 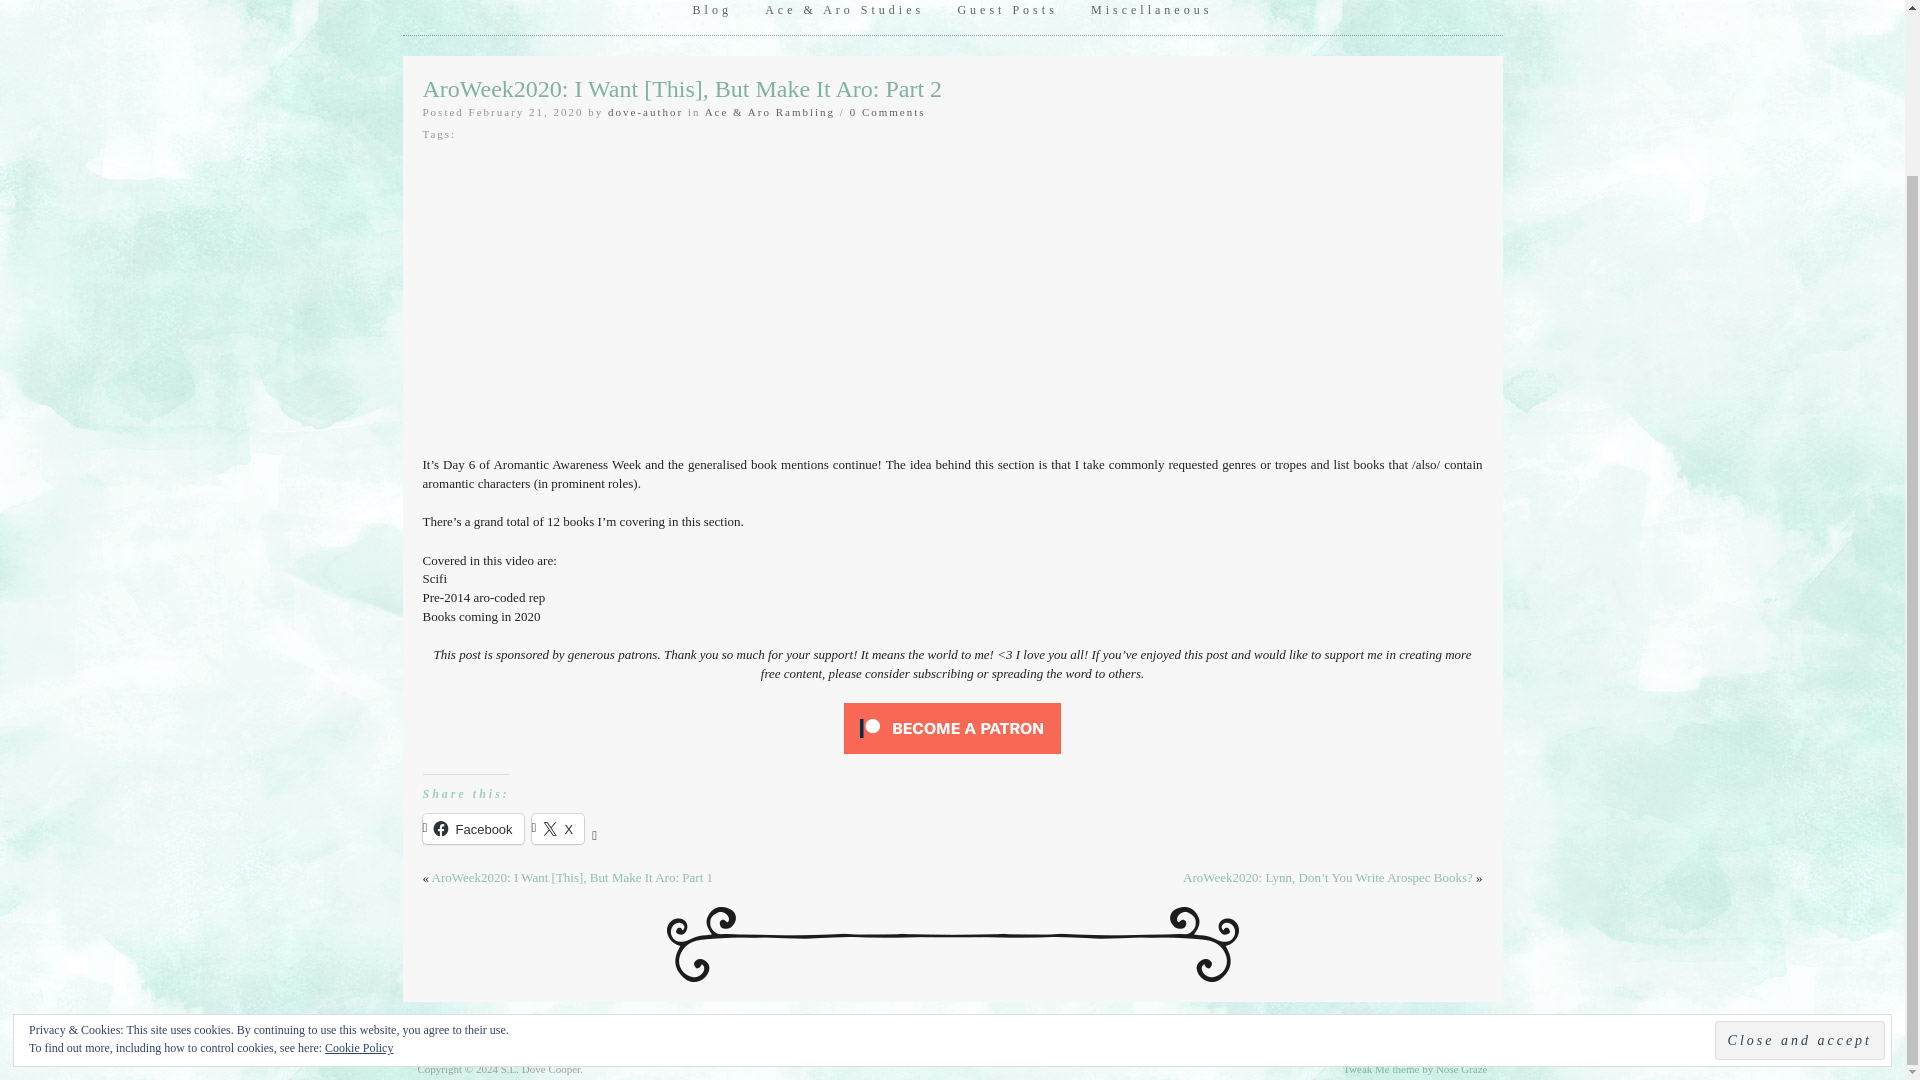 I want to click on Facebook, so click(x=472, y=828).